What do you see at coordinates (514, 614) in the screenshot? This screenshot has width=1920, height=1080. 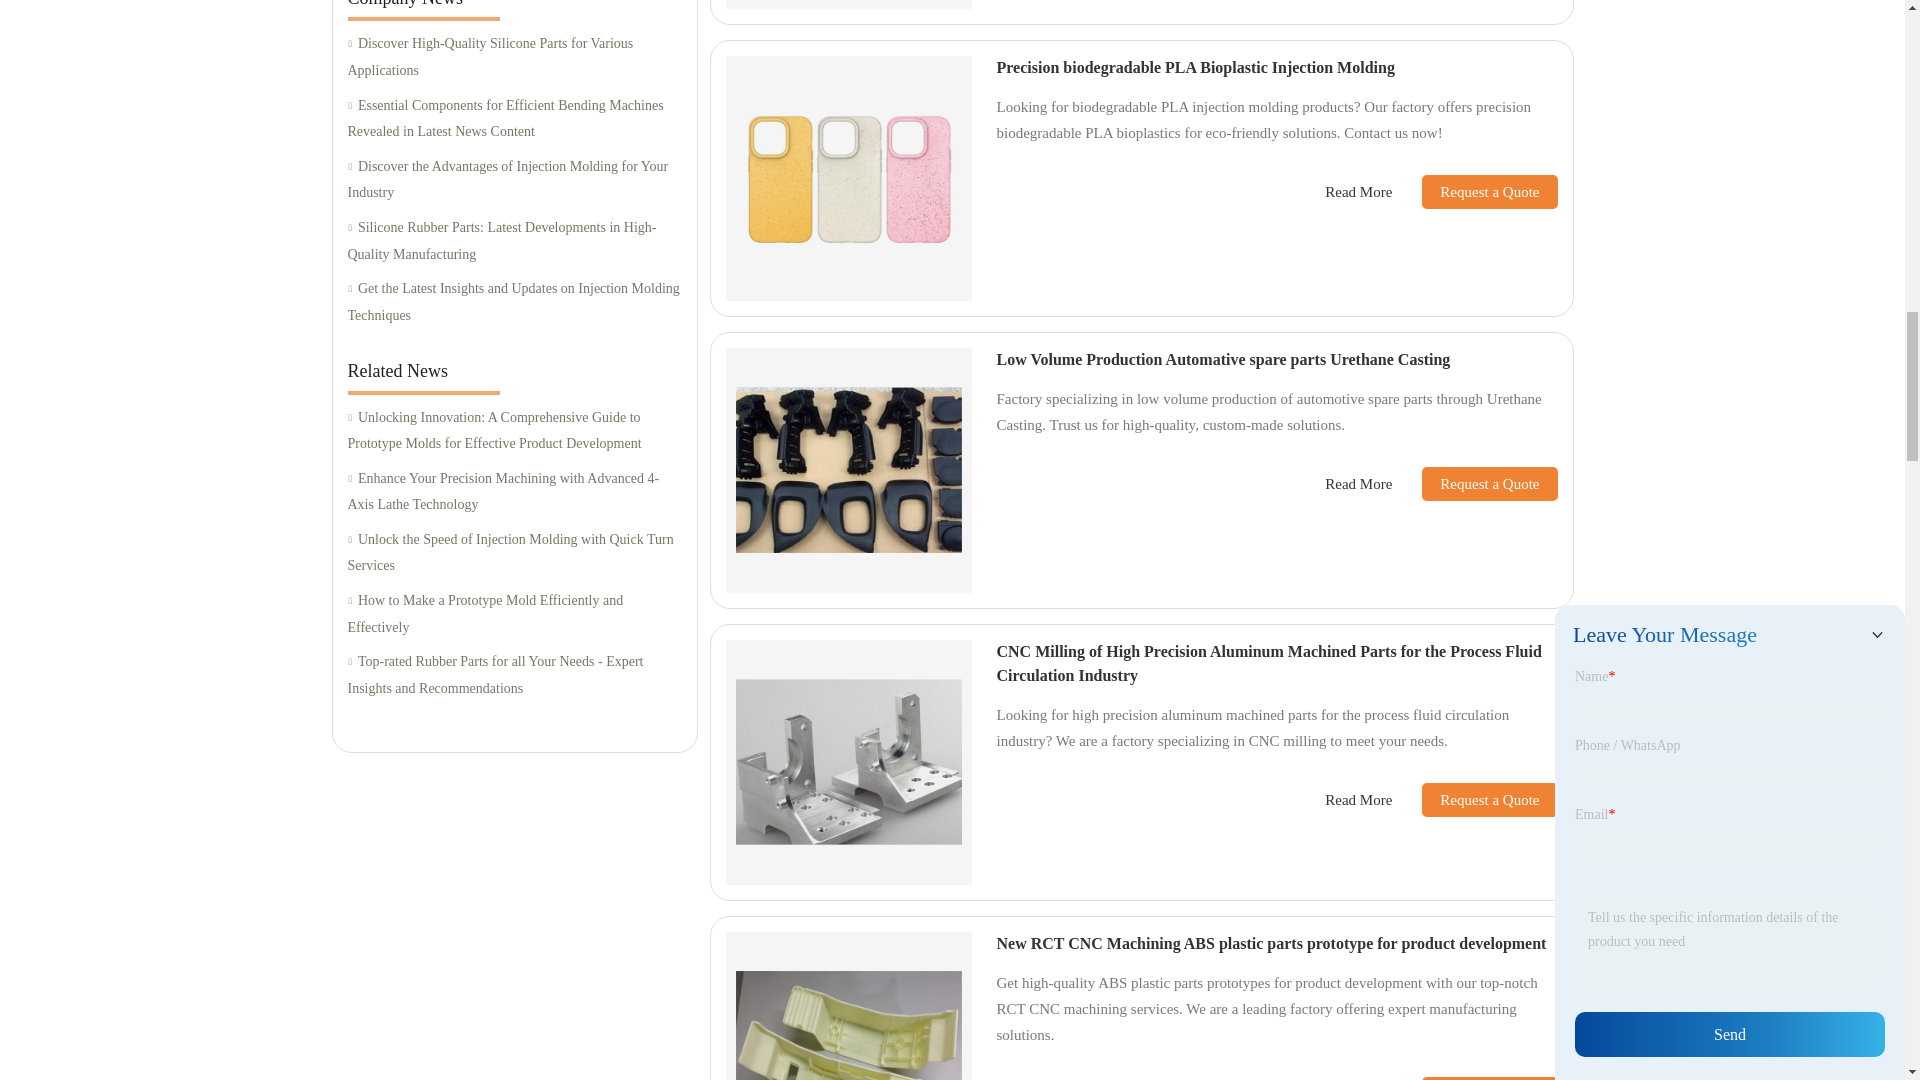 I see `How to Make a Prototype Mold Efficiently and Effectively` at bounding box center [514, 614].